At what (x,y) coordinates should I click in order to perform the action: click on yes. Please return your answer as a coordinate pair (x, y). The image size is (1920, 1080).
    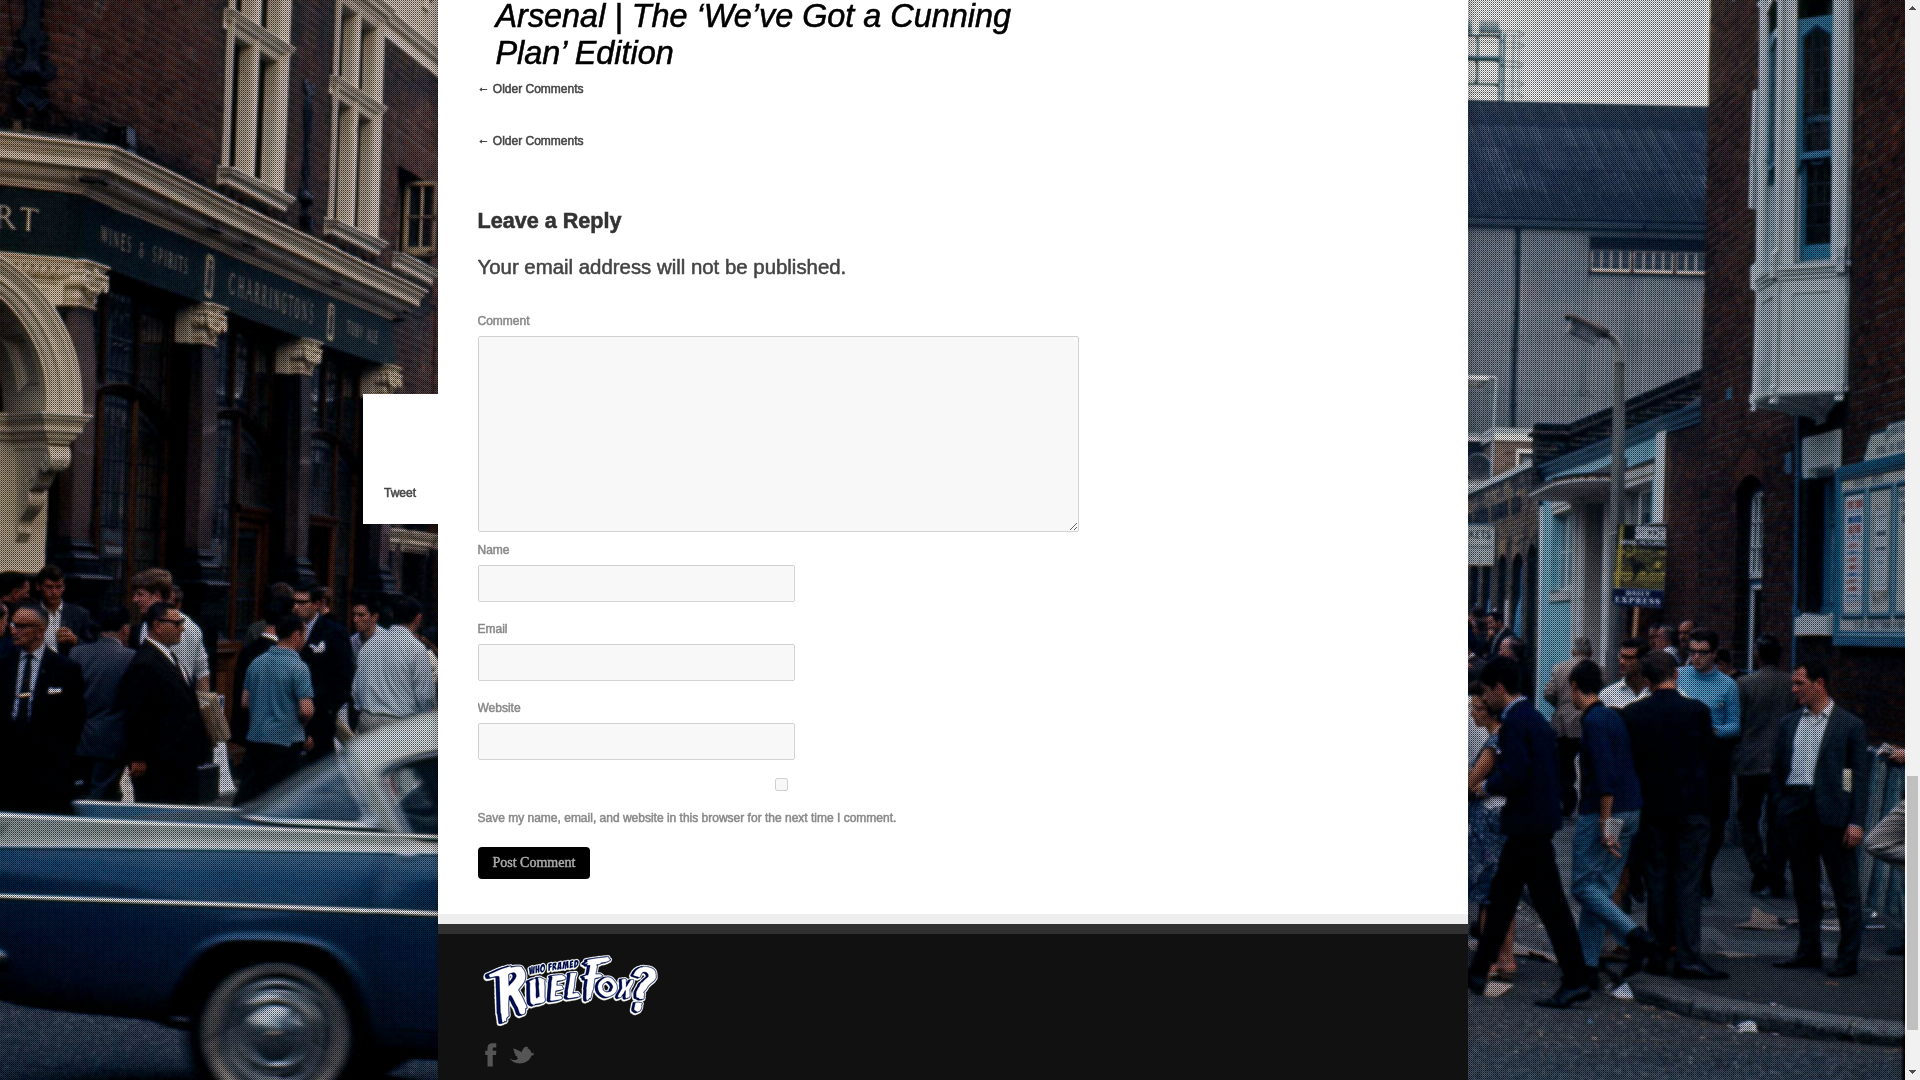
    Looking at the image, I should click on (782, 784).